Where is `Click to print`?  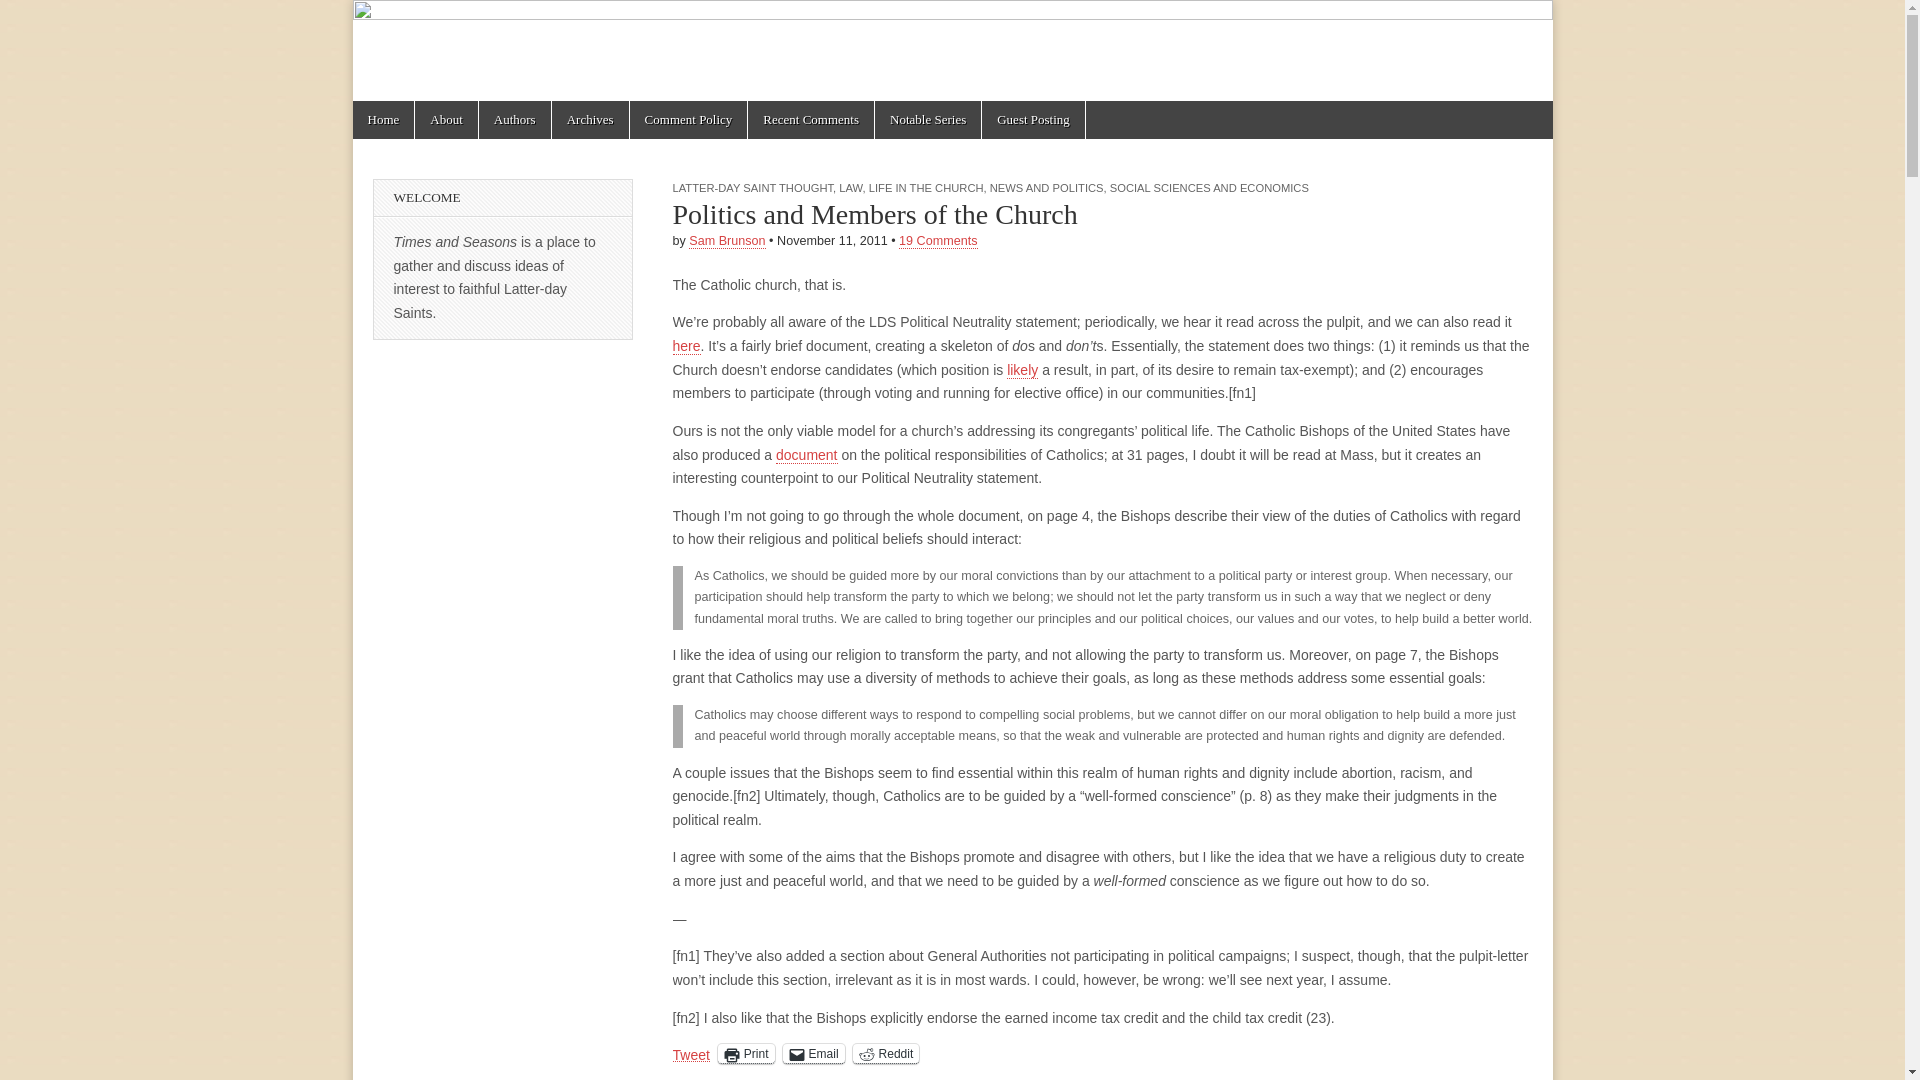 Click to print is located at coordinates (746, 1054).